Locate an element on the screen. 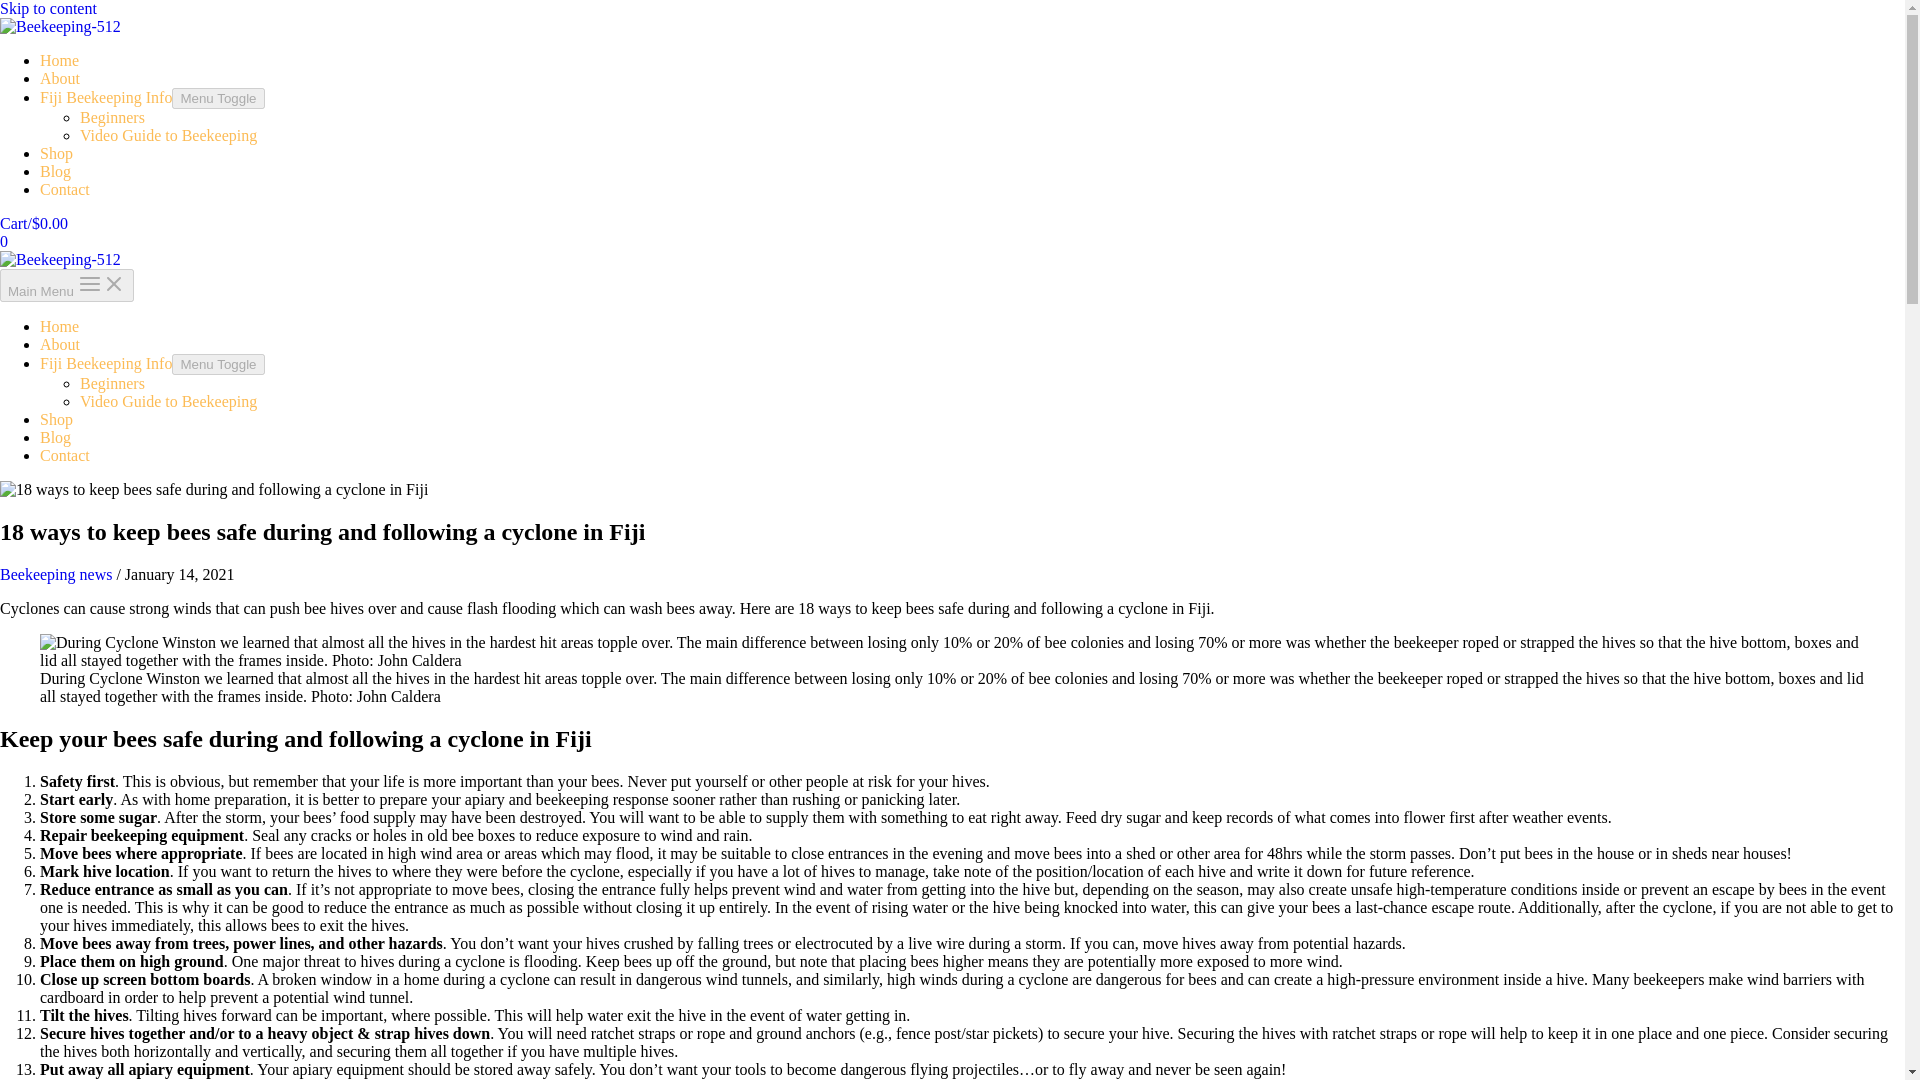  Shop is located at coordinates (56, 153).